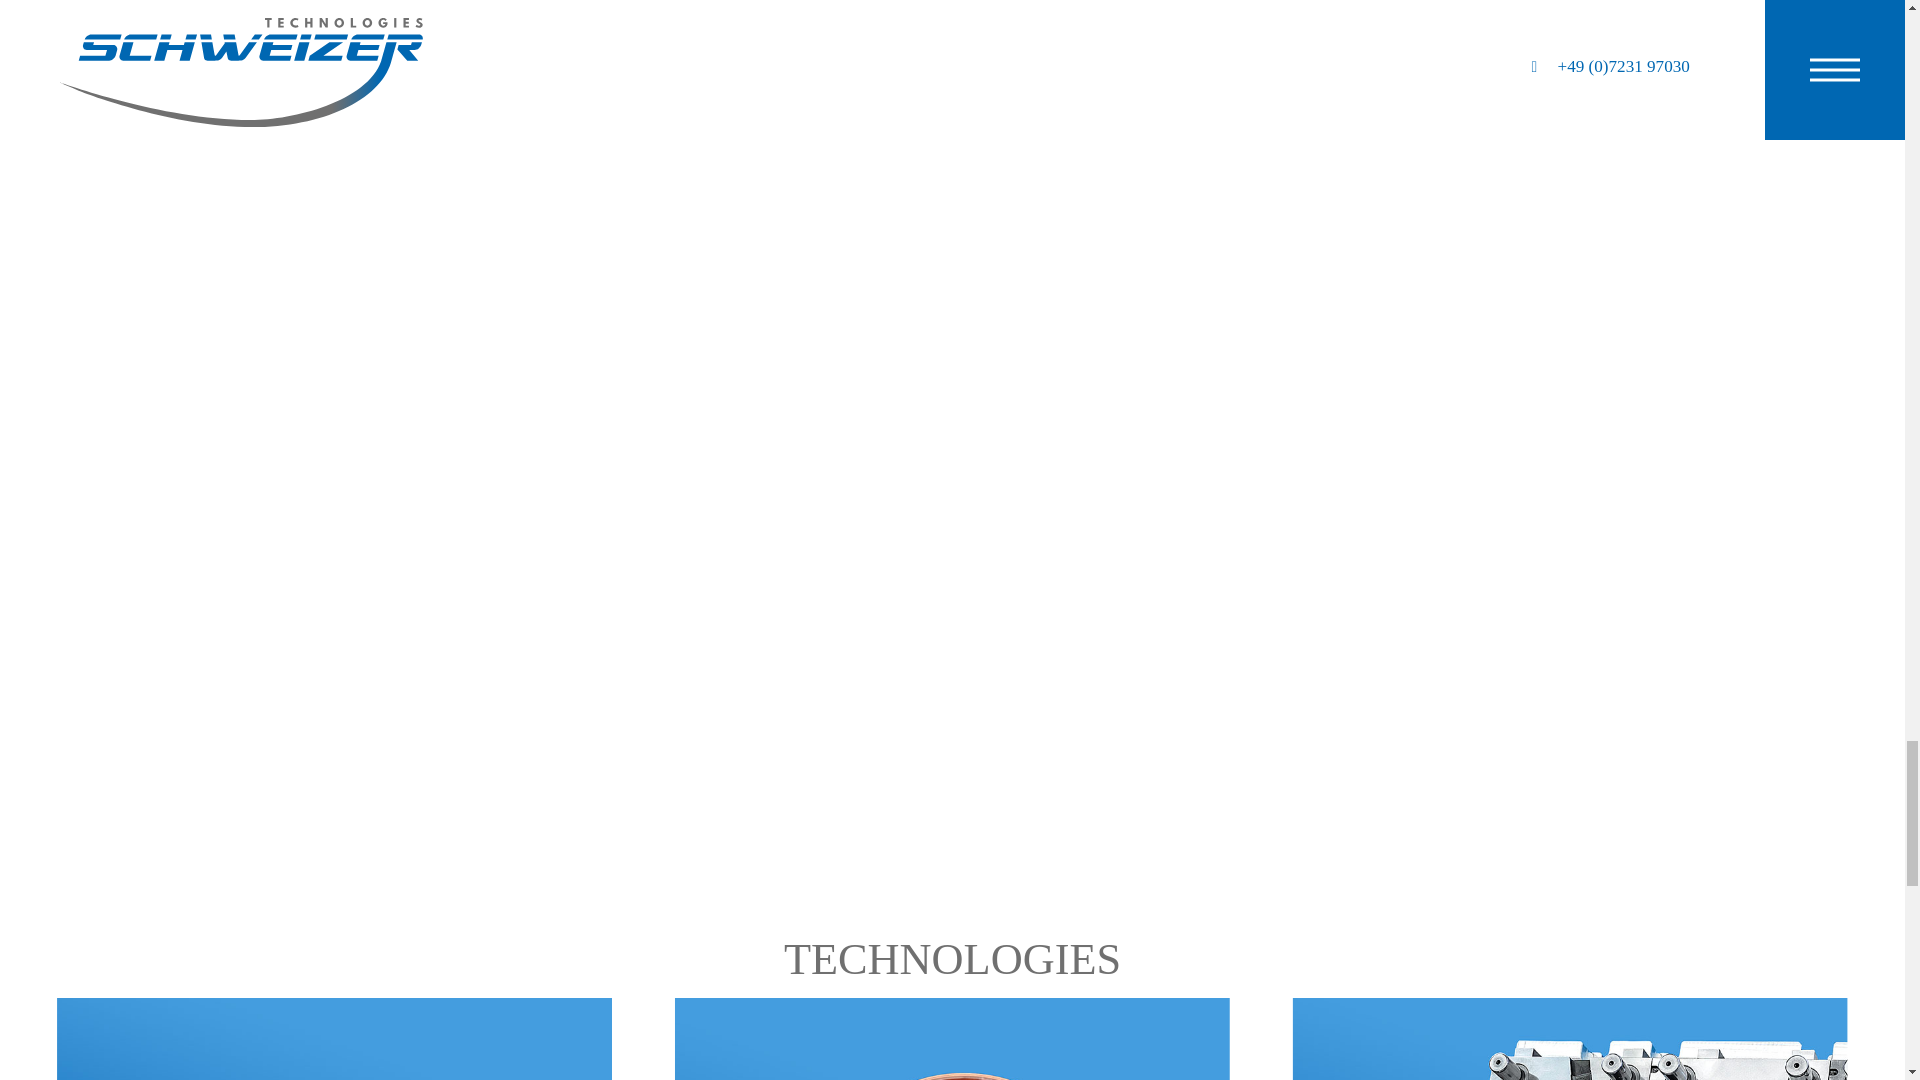 The height and width of the screenshot is (1080, 1920). Describe the element at coordinates (952, 1048) in the screenshot. I see `Cold forming` at that location.